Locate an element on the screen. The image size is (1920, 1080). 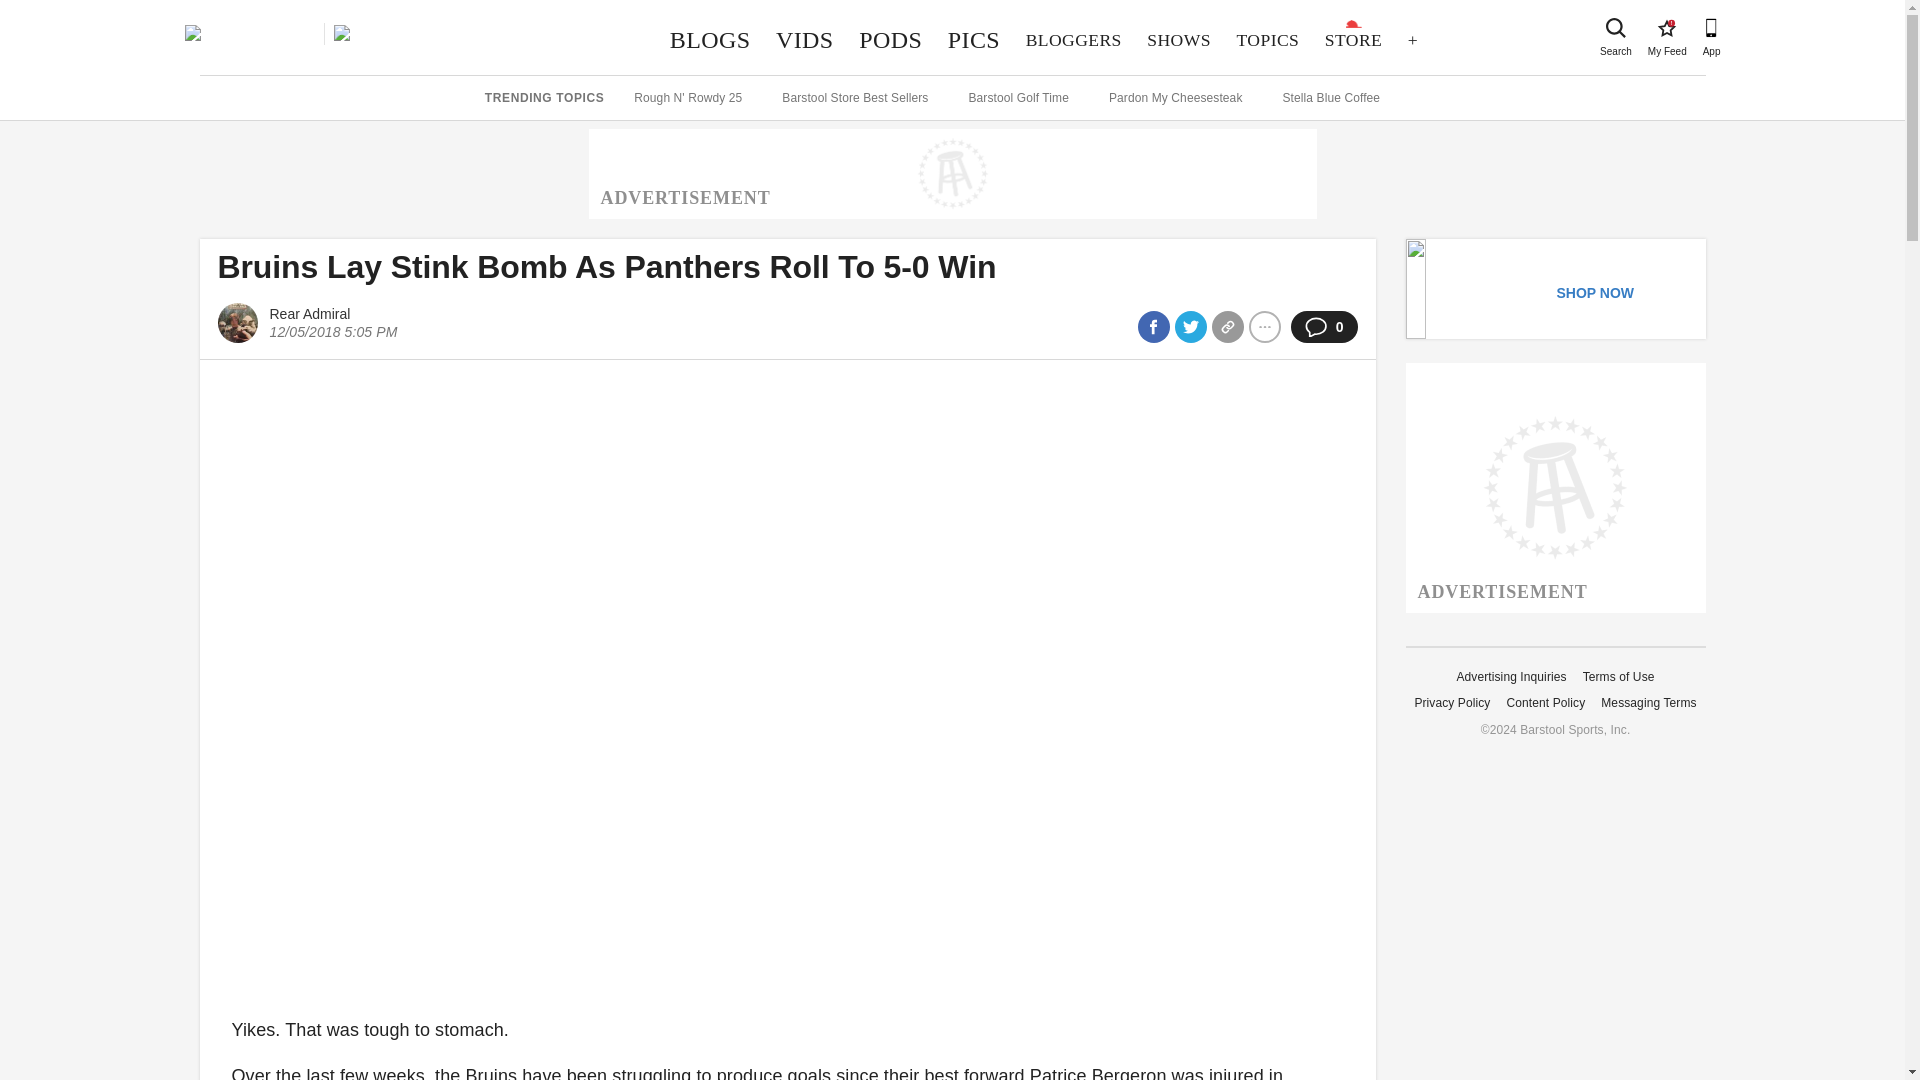
PODS is located at coordinates (890, 40).